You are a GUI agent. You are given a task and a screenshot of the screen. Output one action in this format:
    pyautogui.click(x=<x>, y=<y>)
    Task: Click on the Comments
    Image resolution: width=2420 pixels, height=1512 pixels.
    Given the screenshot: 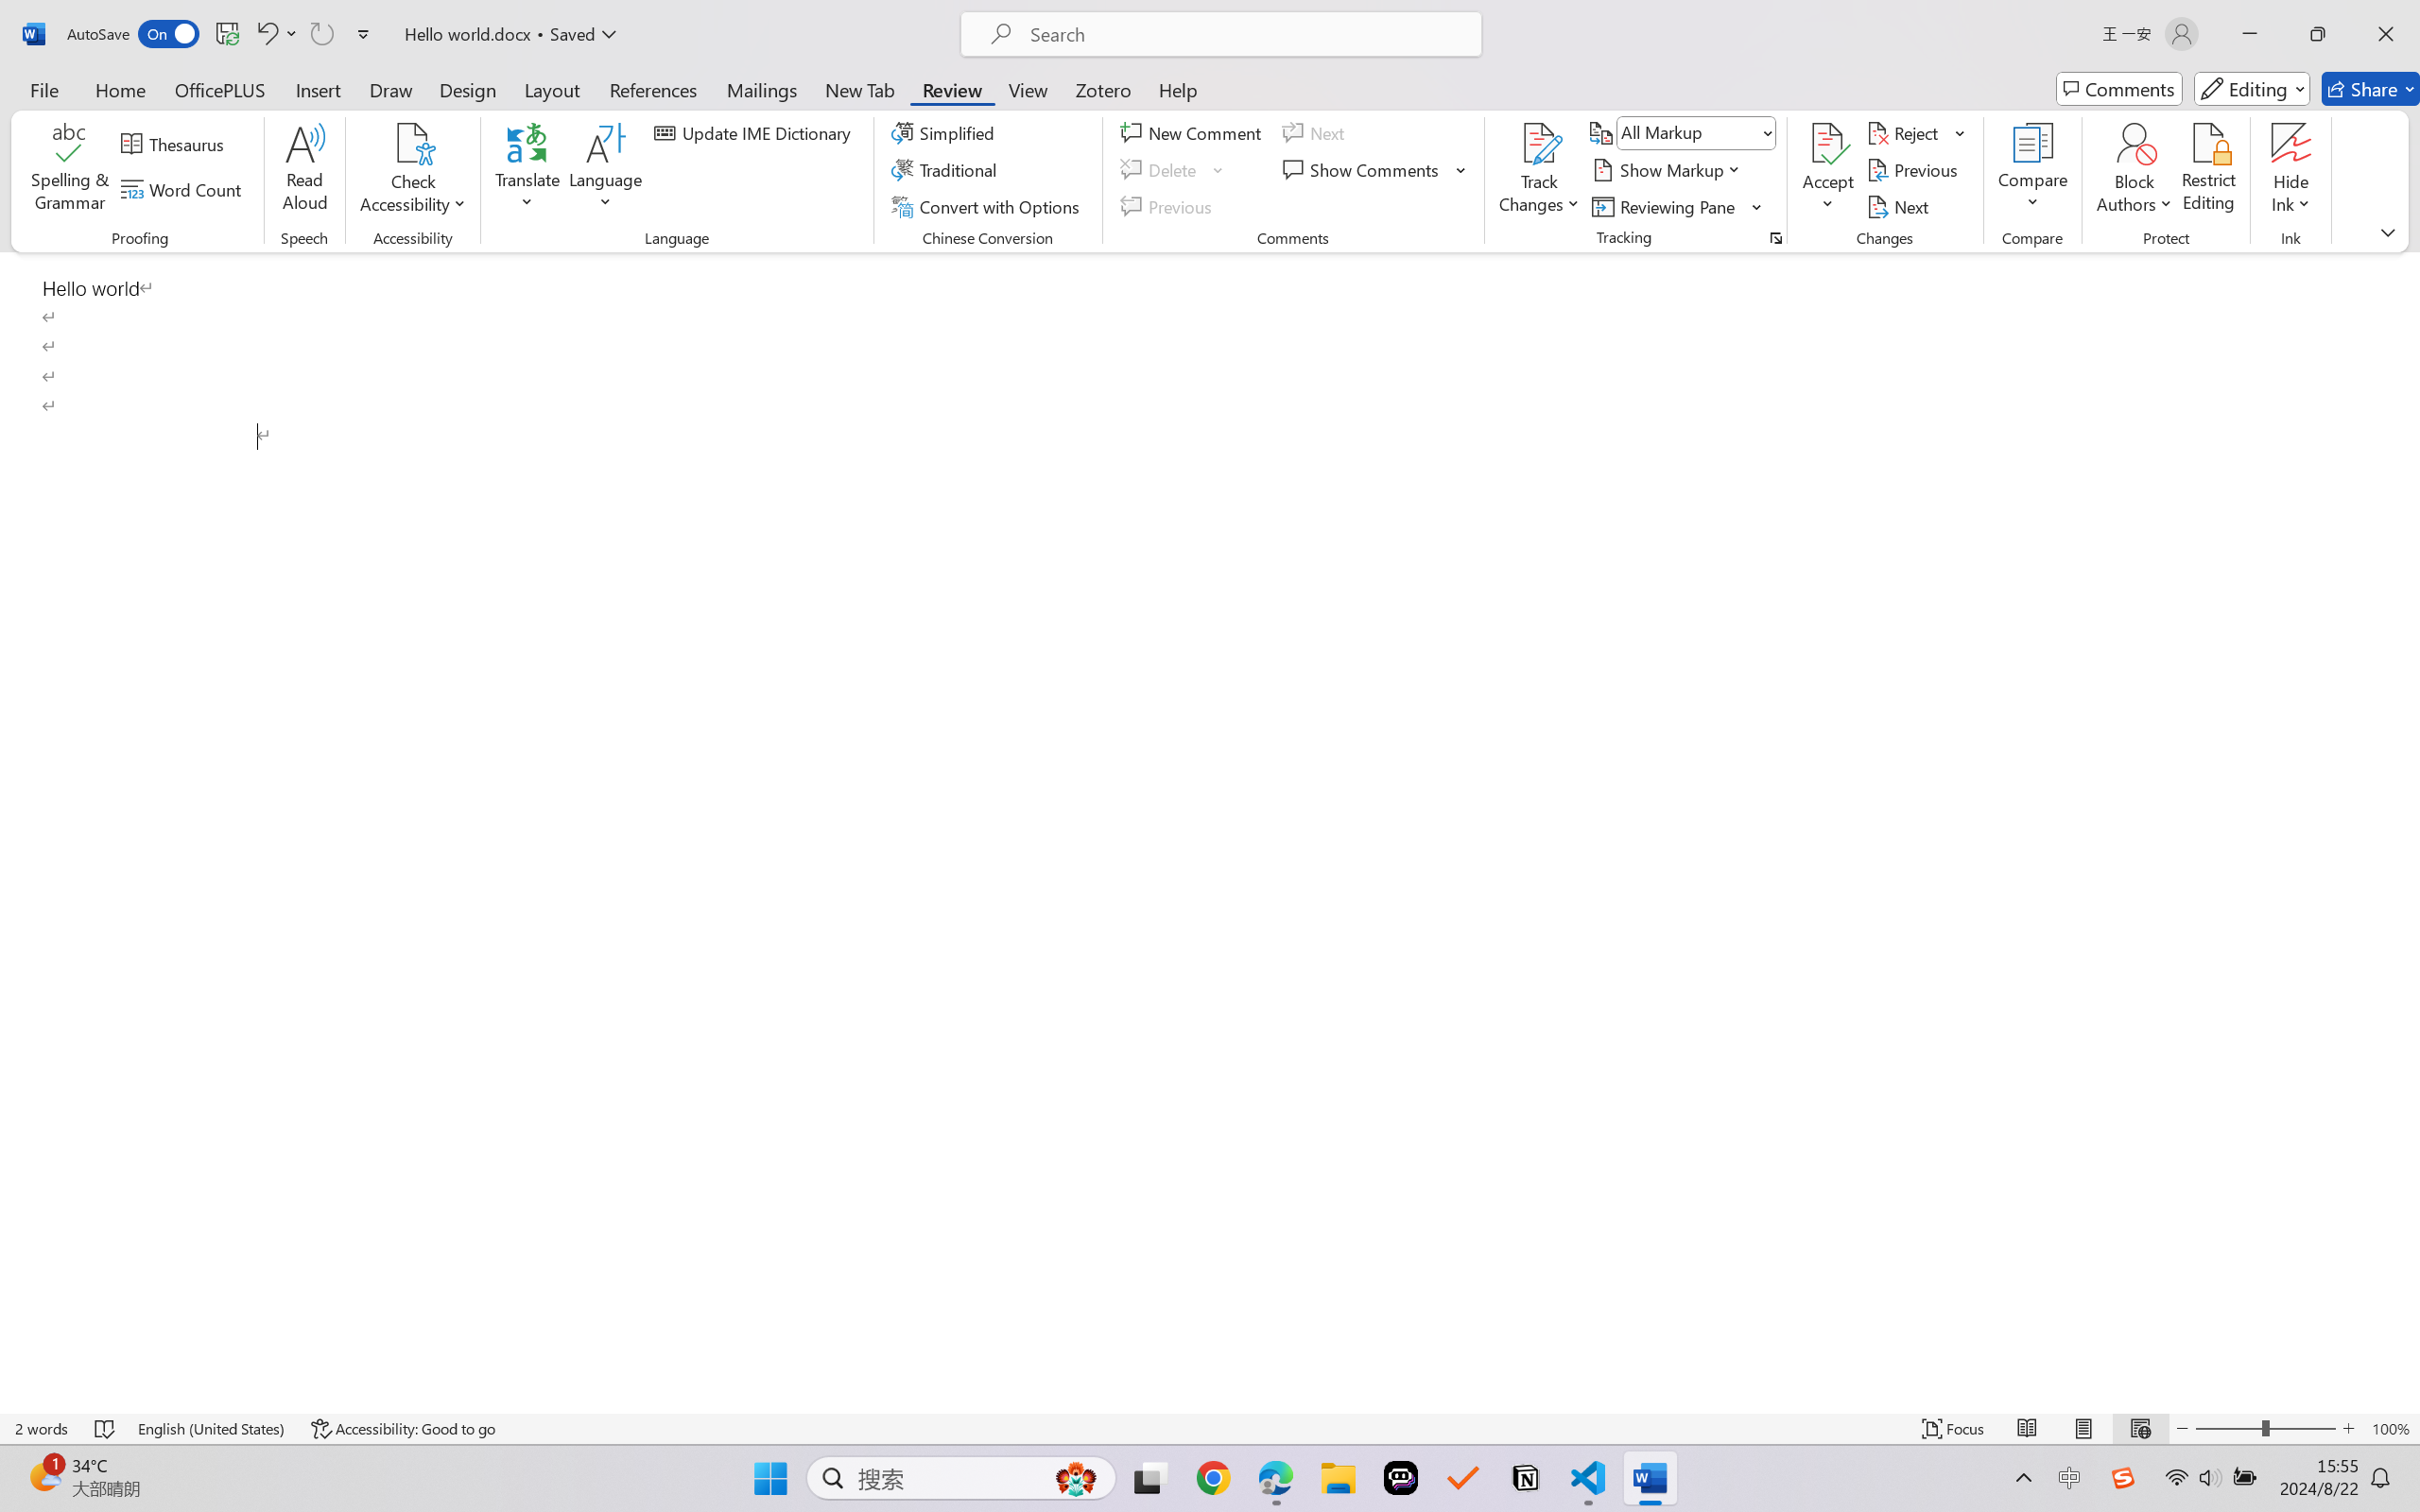 What is the action you would take?
    pyautogui.click(x=2119, y=89)
    